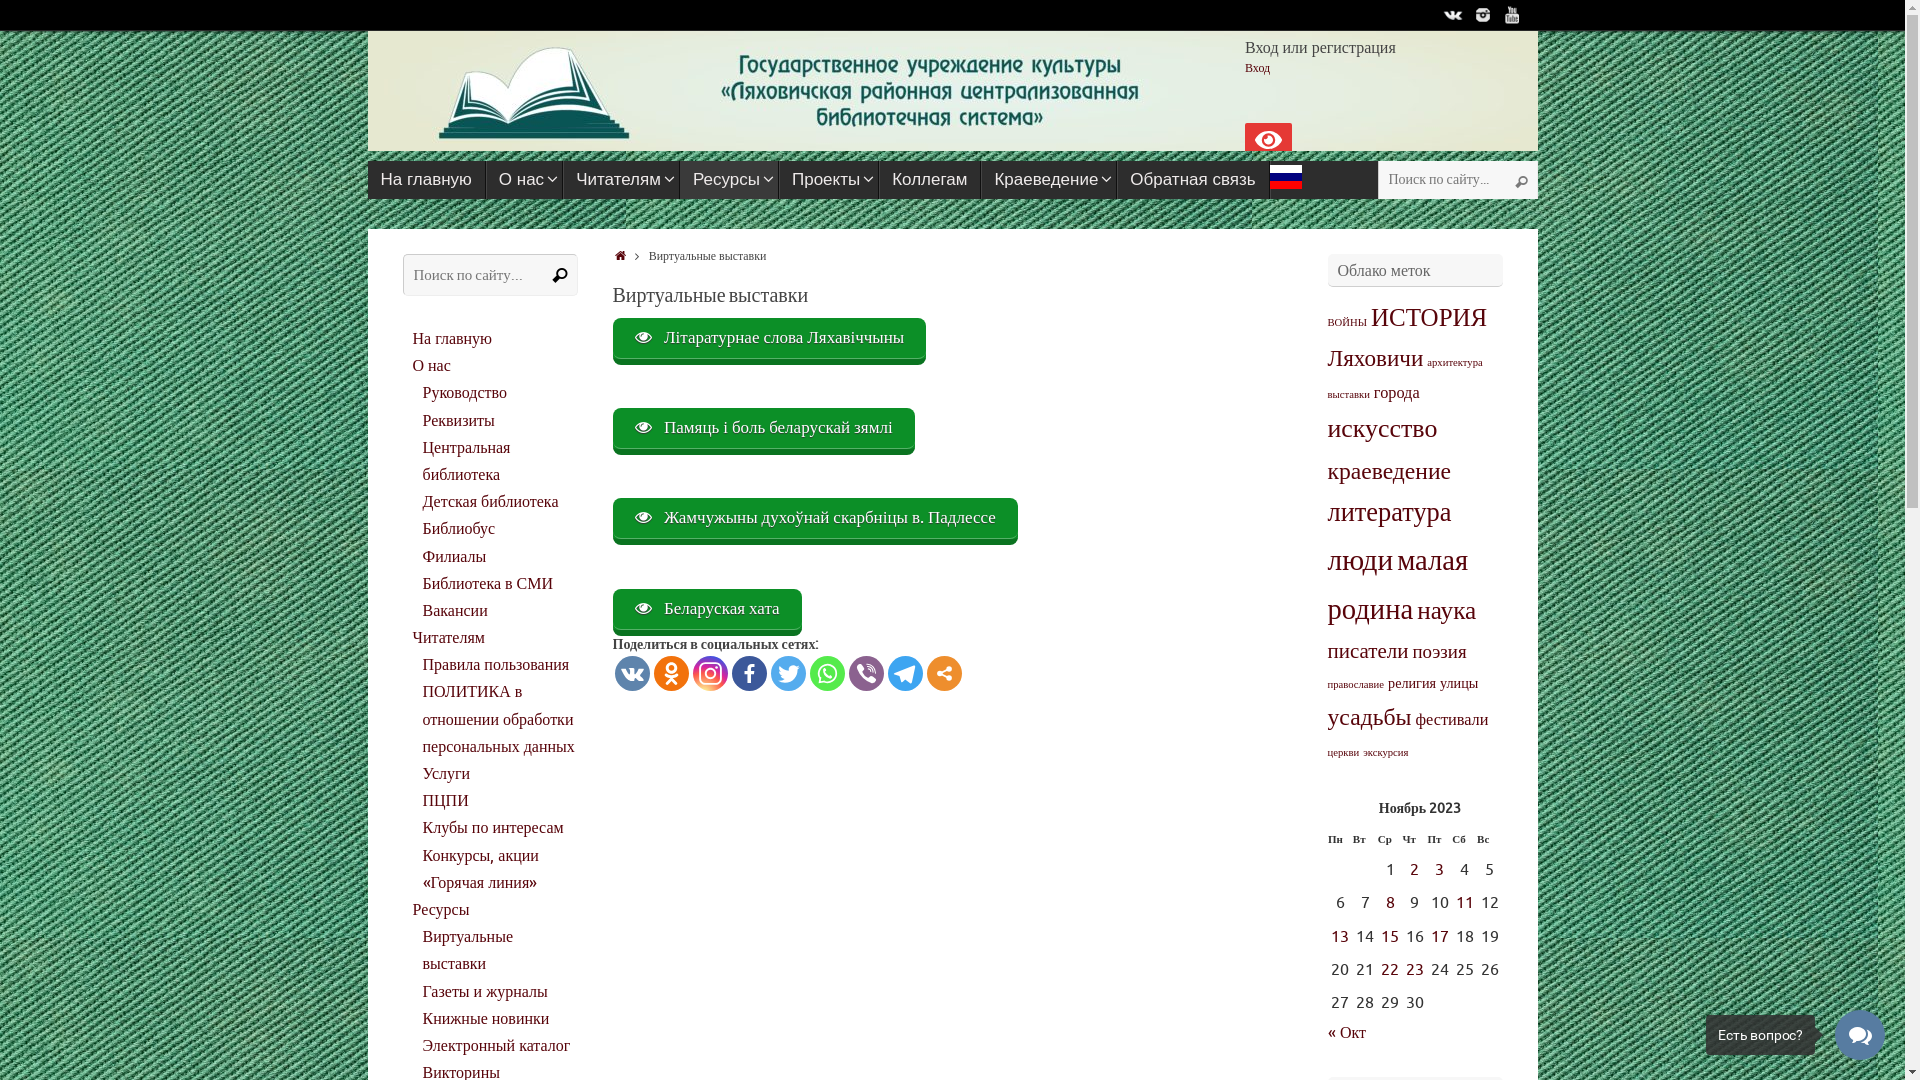  What do you see at coordinates (1390, 970) in the screenshot?
I see `22` at bounding box center [1390, 970].